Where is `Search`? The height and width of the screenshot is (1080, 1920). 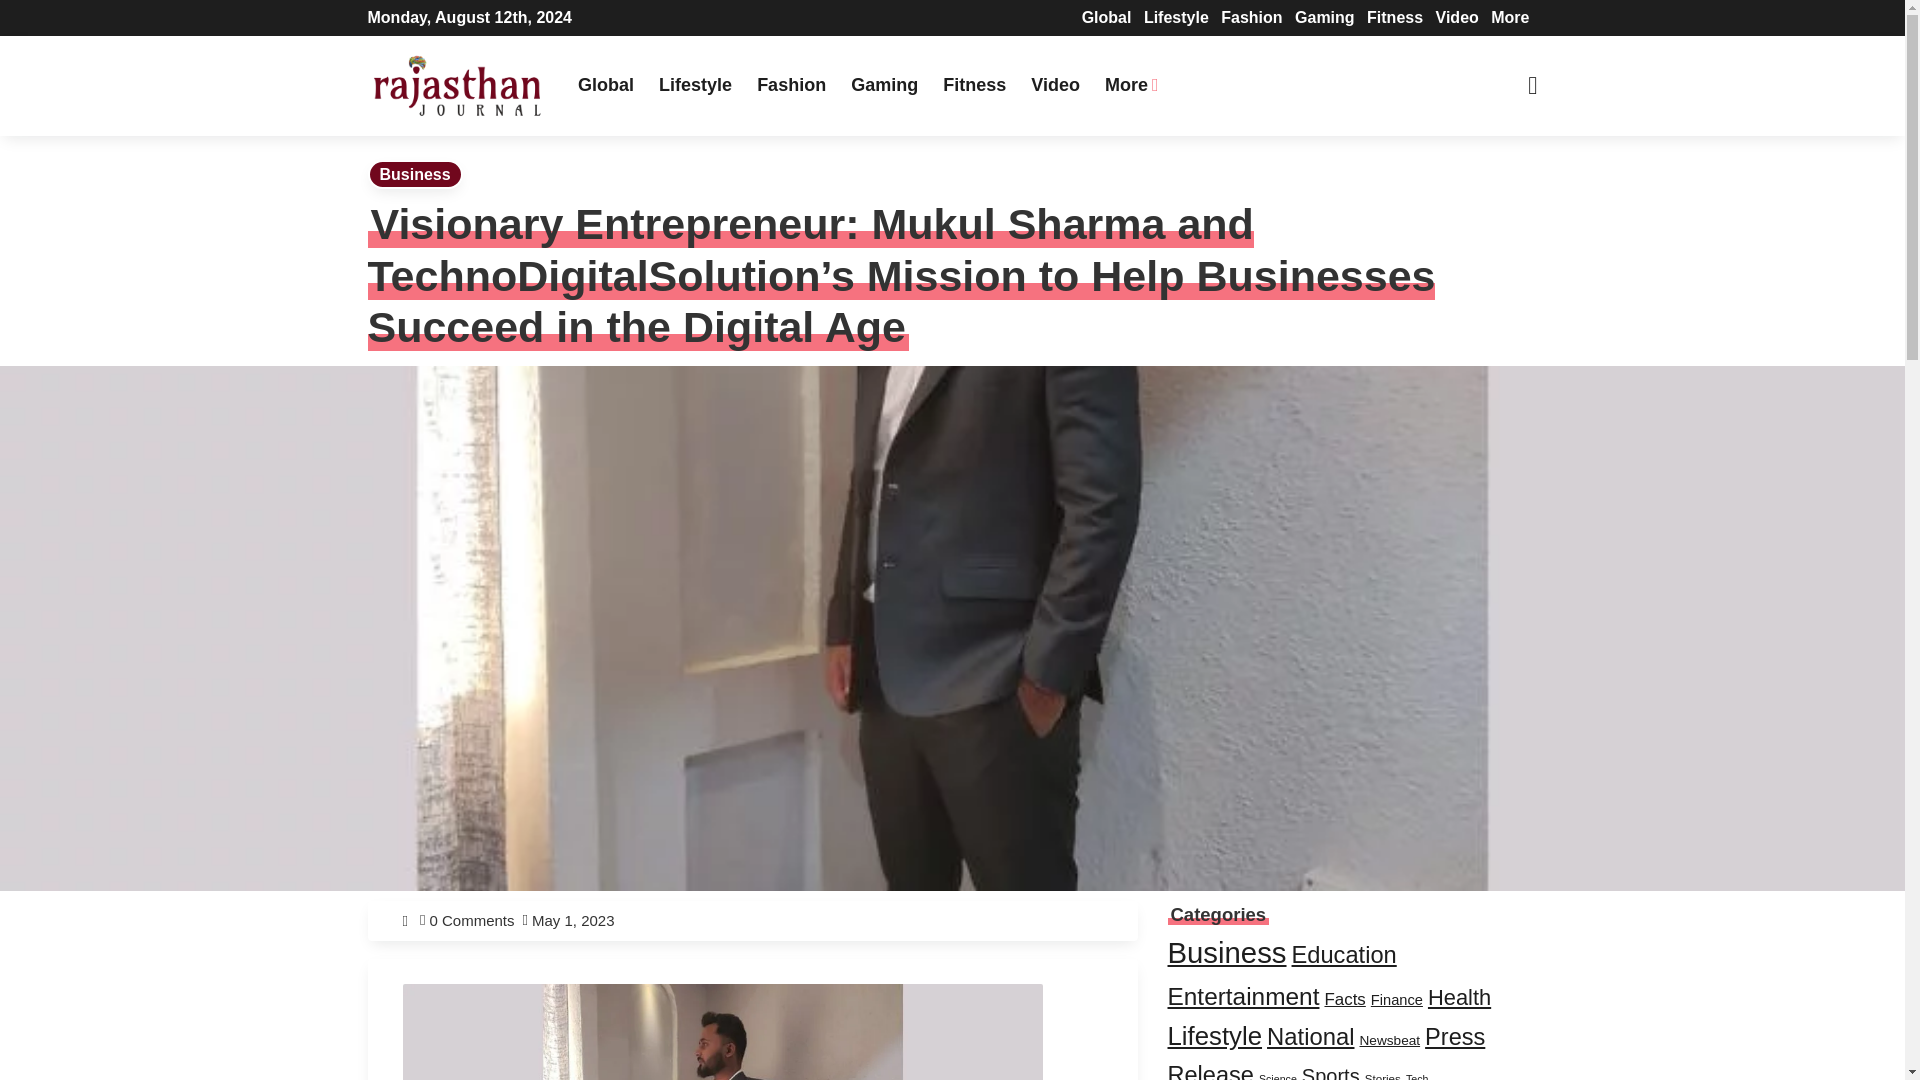
Search is located at coordinates (600, 22).